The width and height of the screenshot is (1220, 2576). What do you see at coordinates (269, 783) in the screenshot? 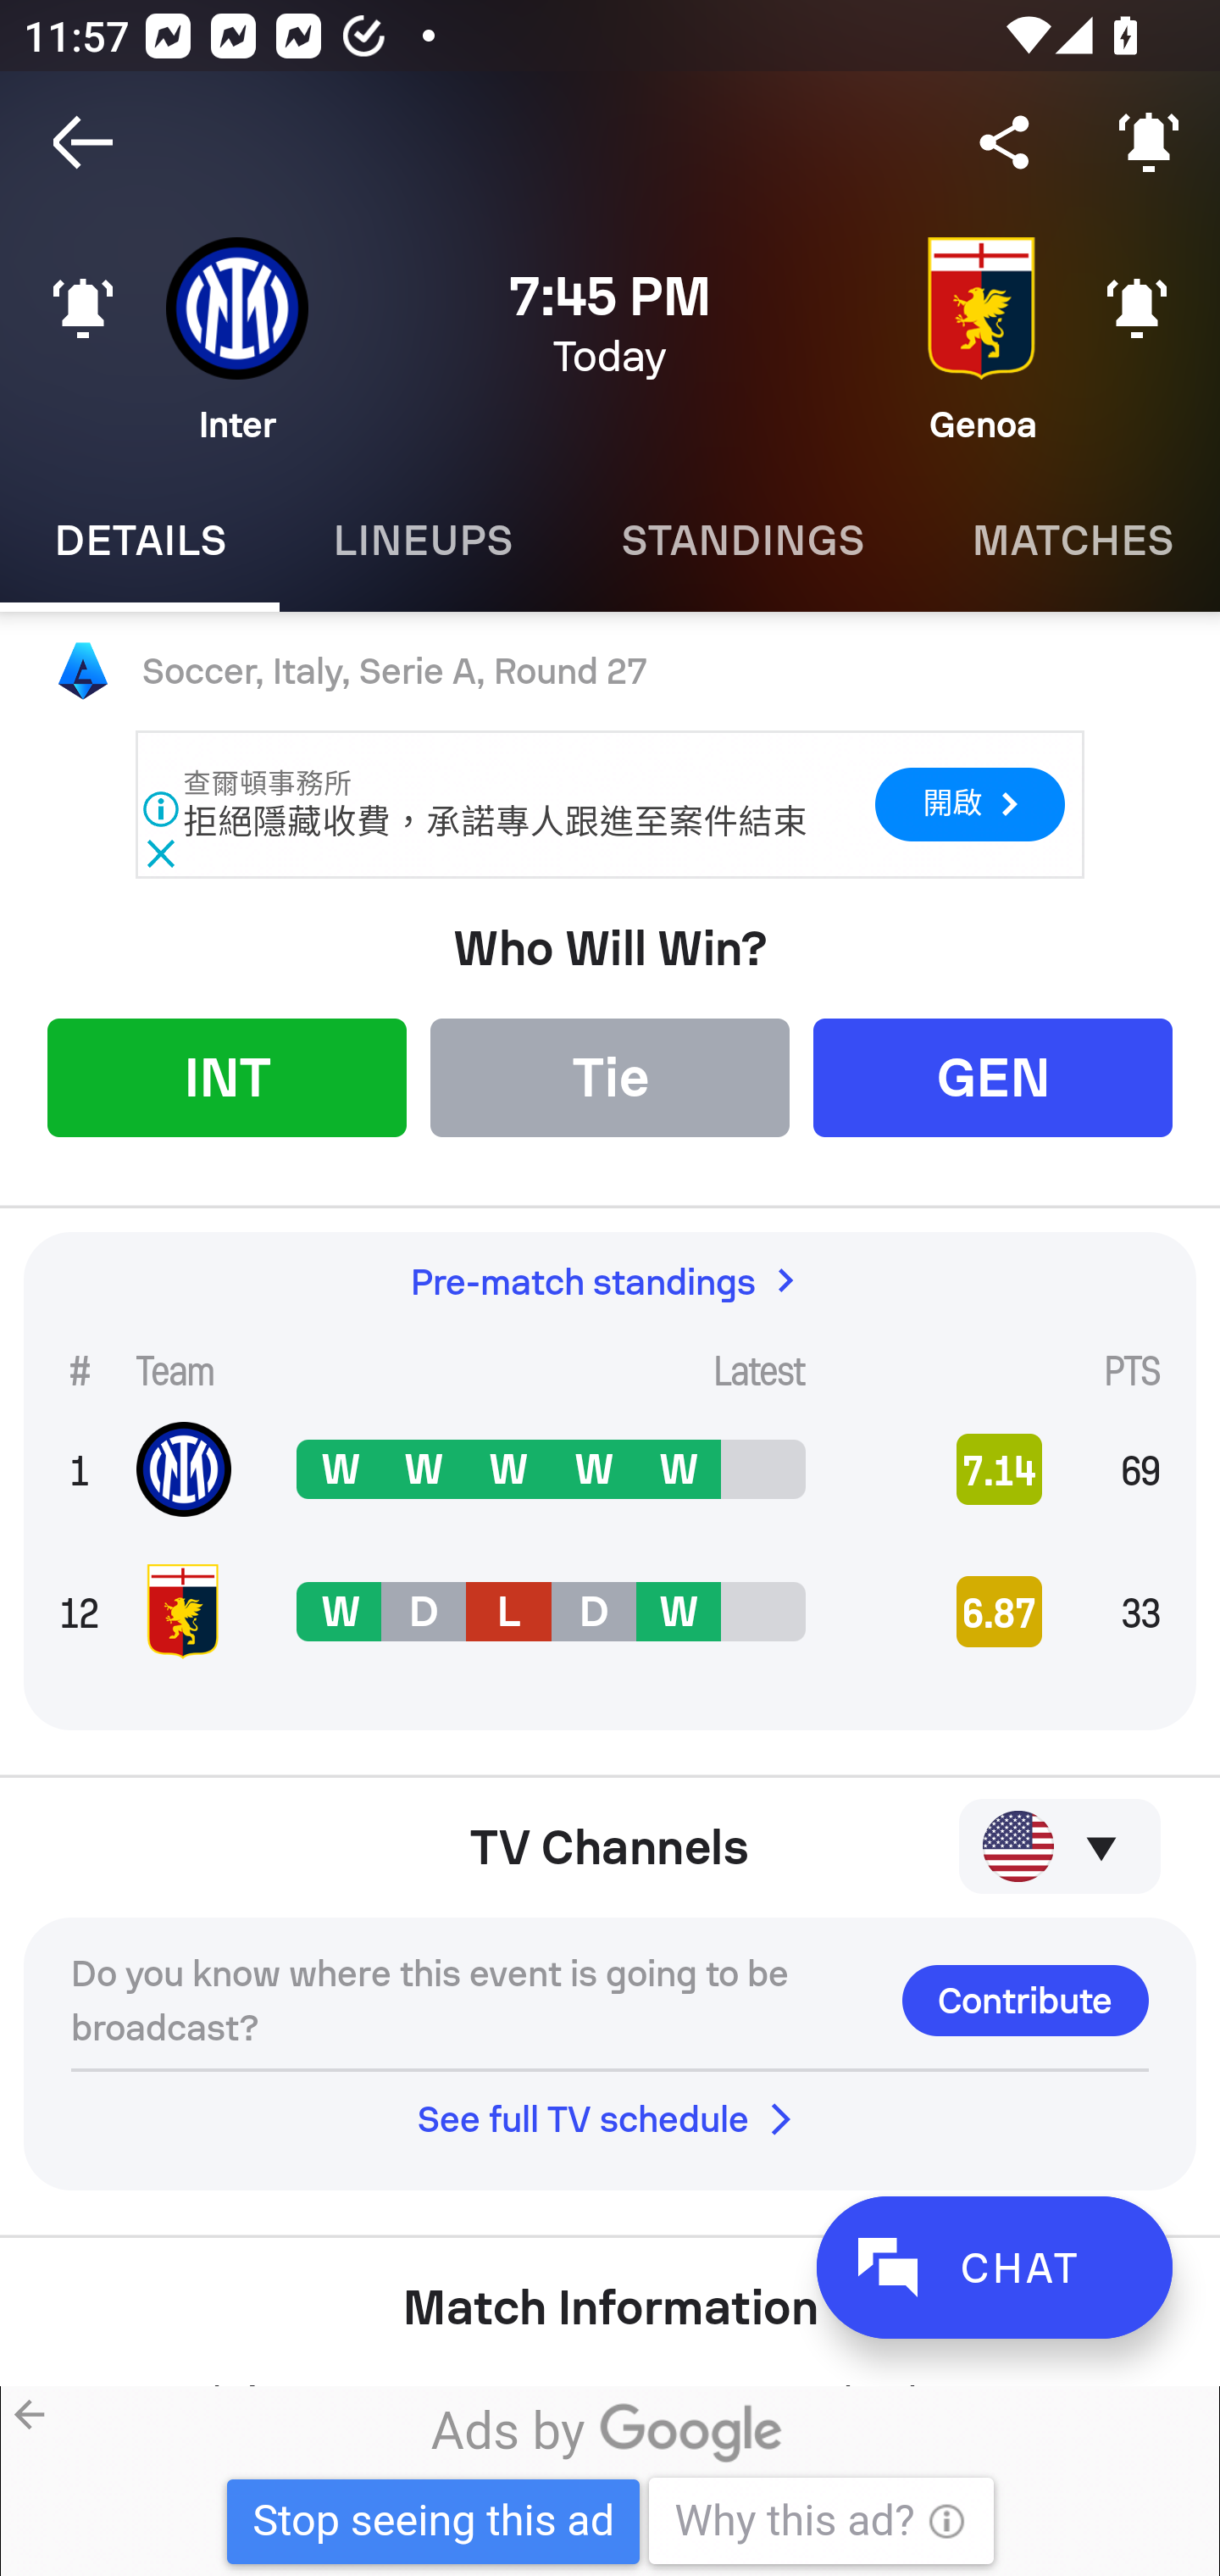
I see `查爾頓事務所` at bounding box center [269, 783].